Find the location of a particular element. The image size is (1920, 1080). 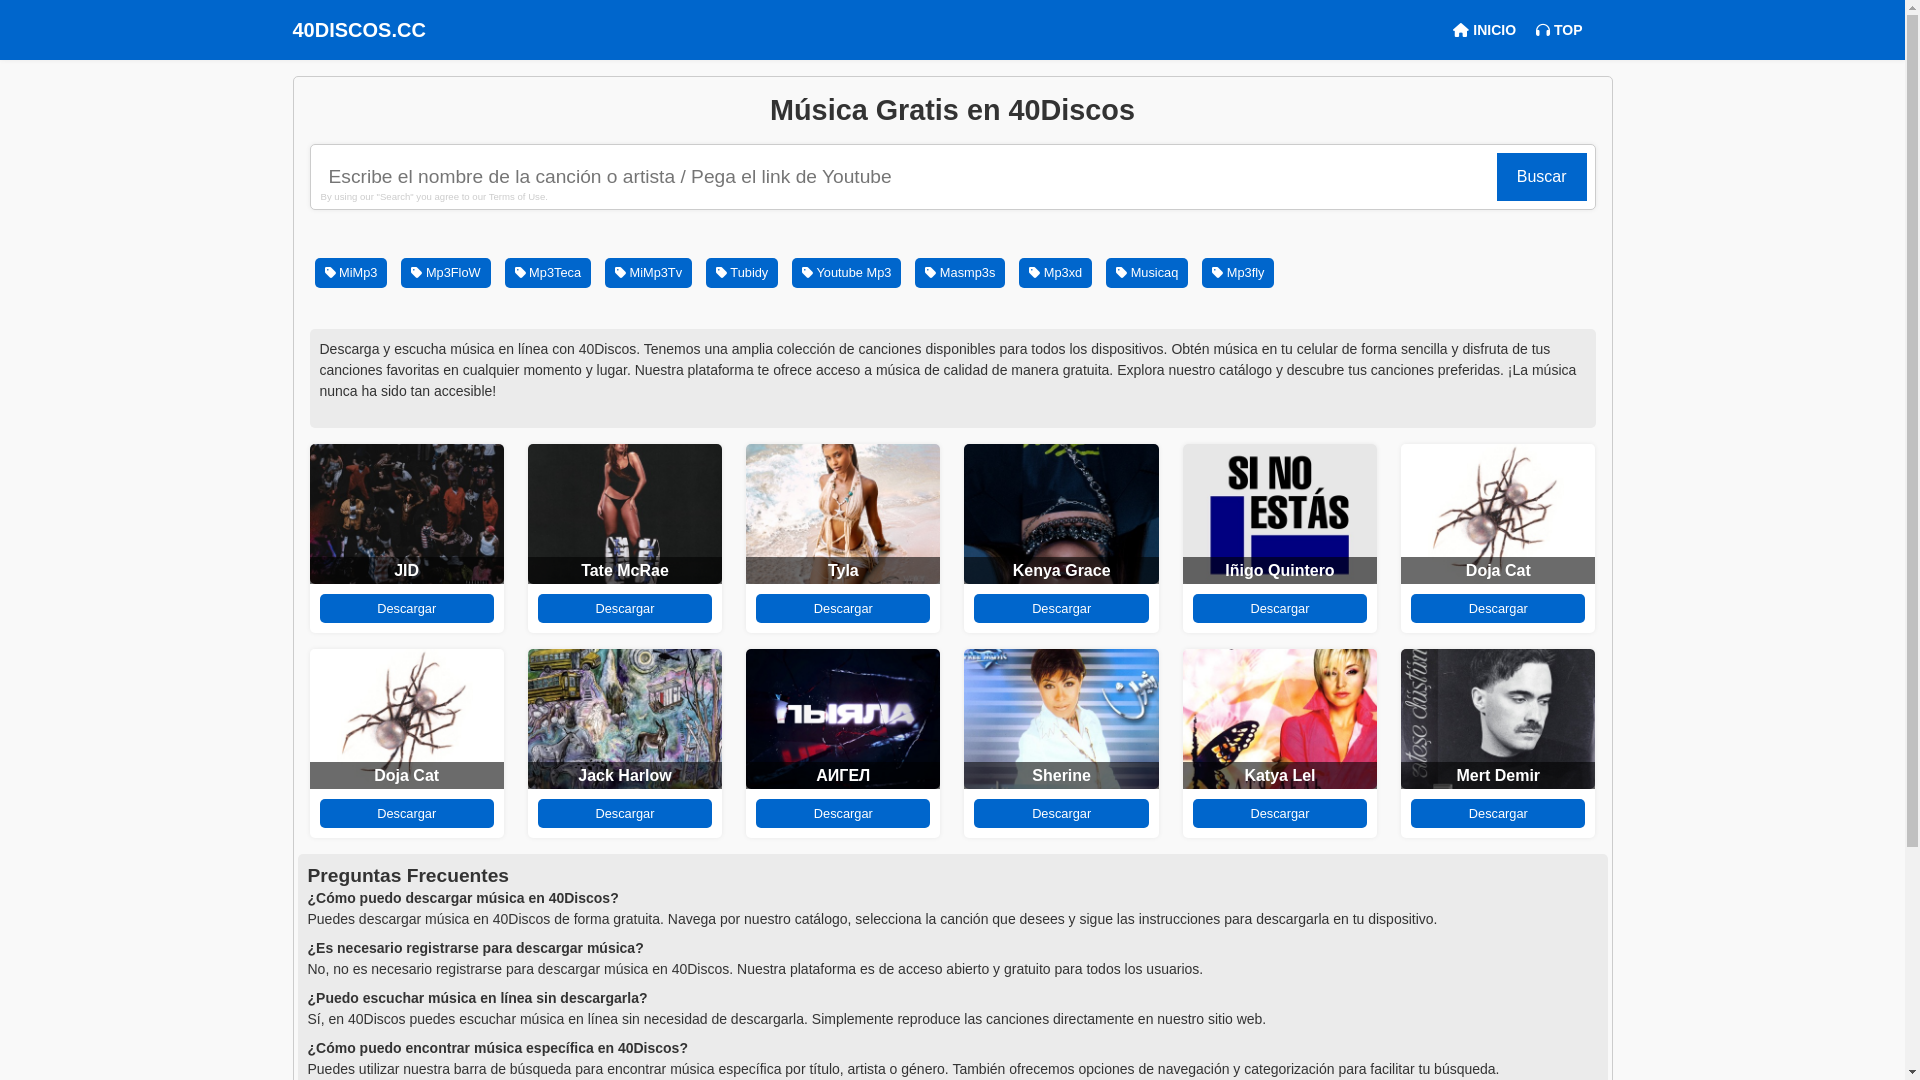

Descargar is located at coordinates (625, 814).